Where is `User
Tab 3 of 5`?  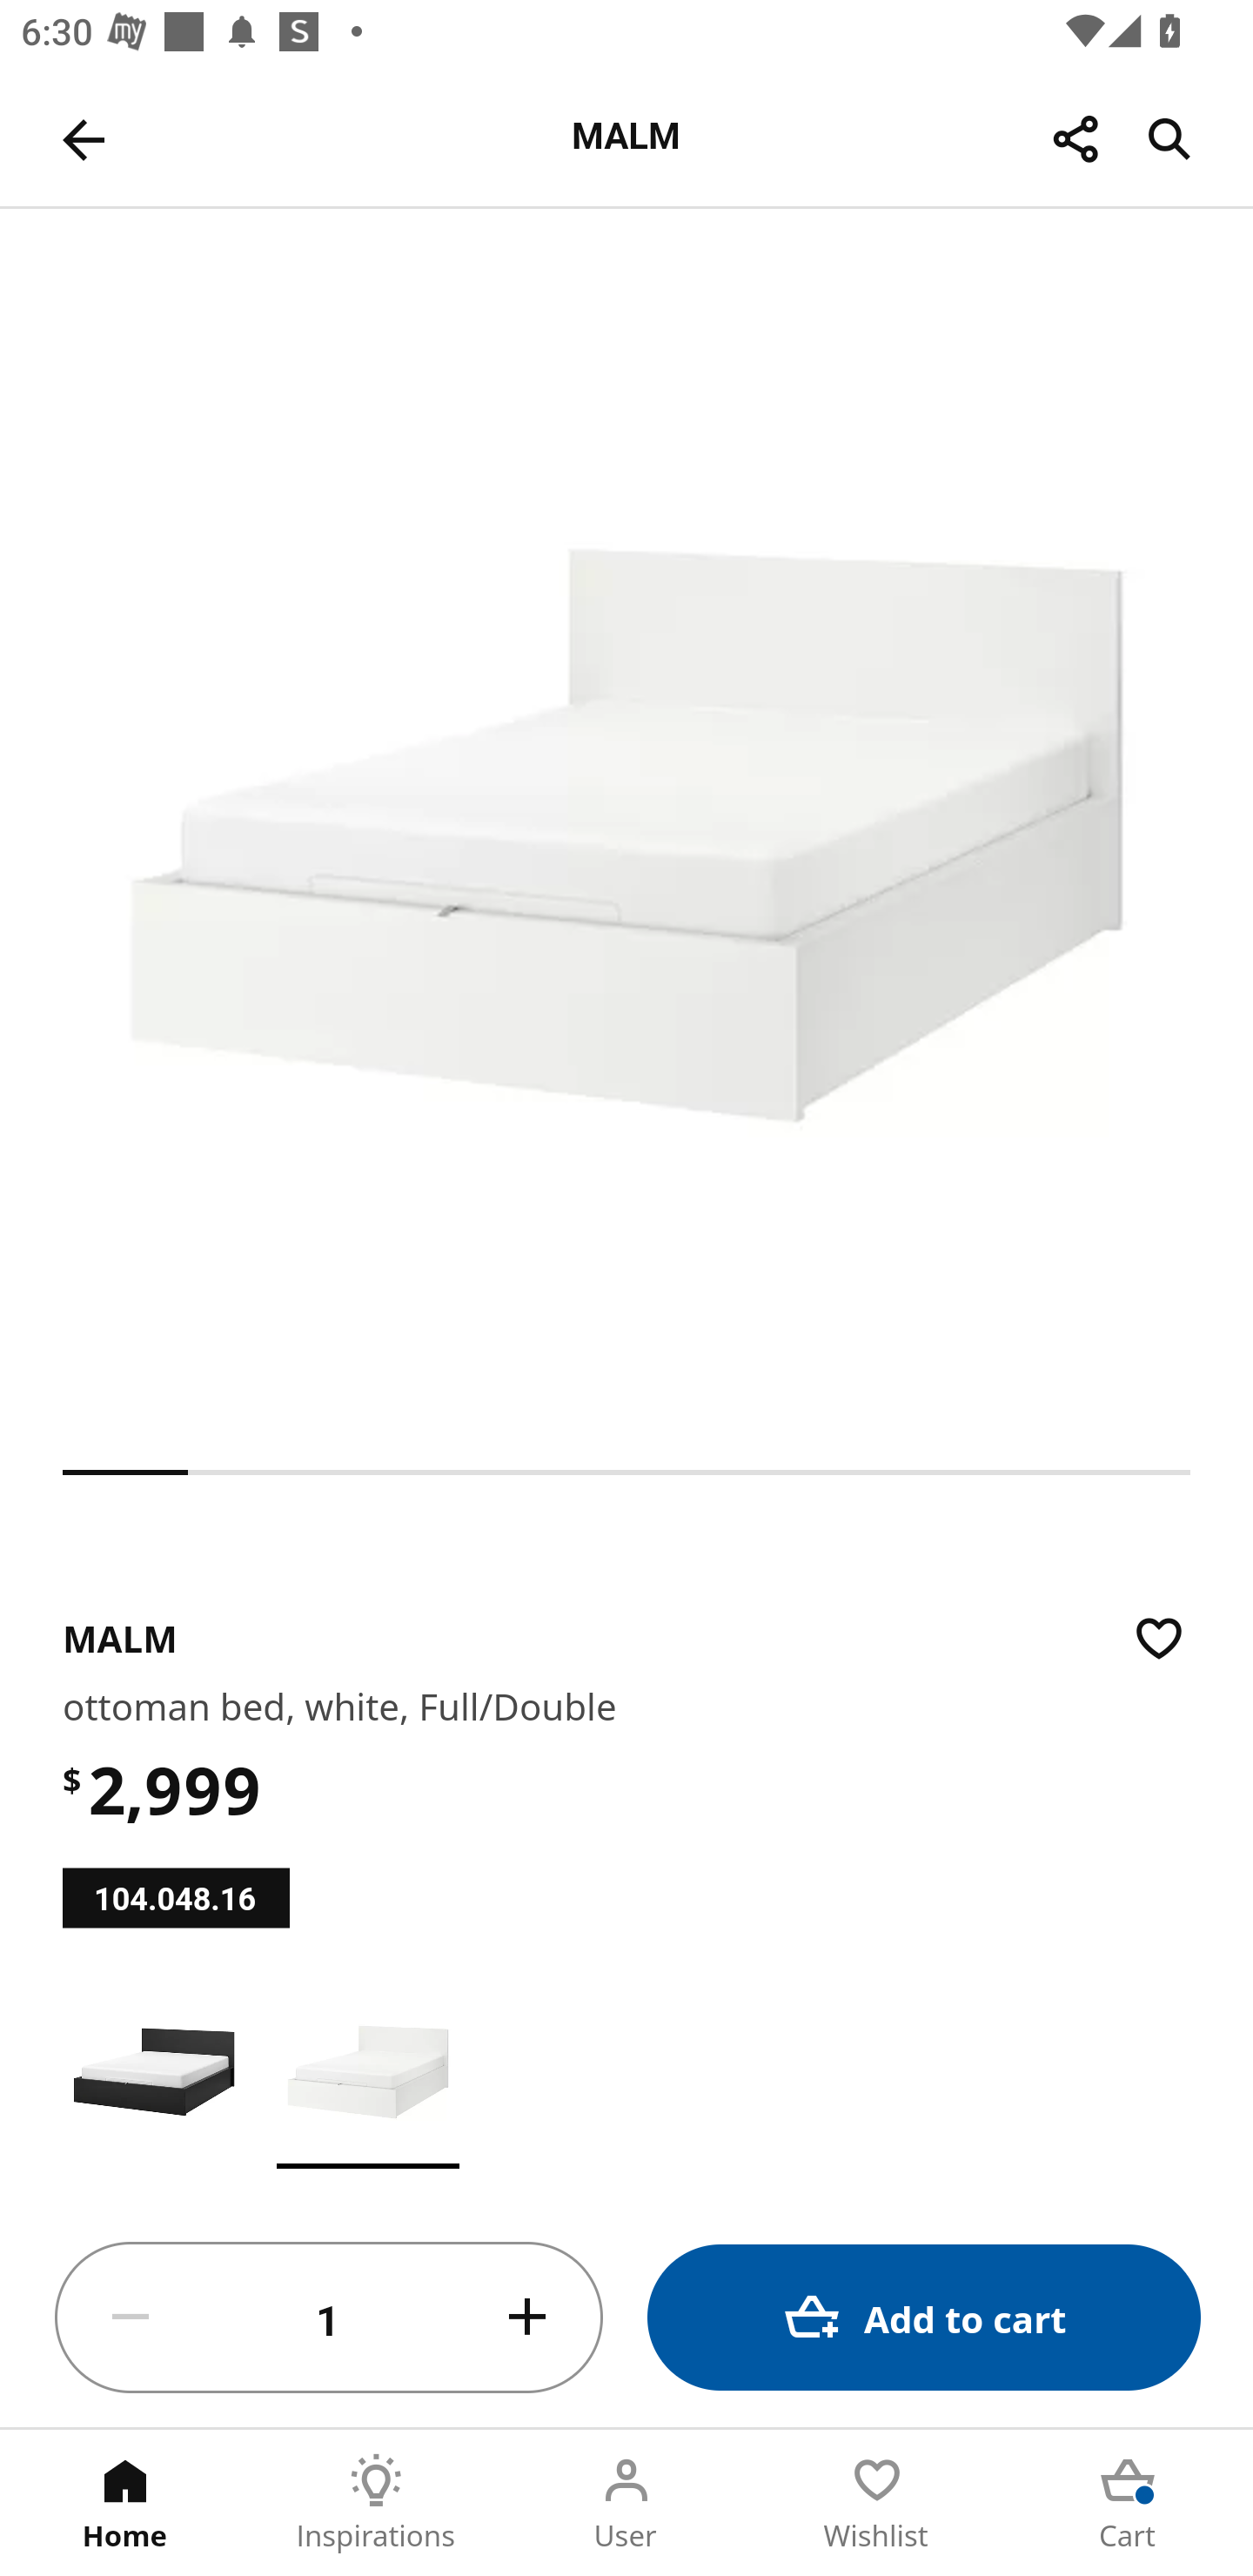 User
Tab 3 of 5 is located at coordinates (626, 2503).